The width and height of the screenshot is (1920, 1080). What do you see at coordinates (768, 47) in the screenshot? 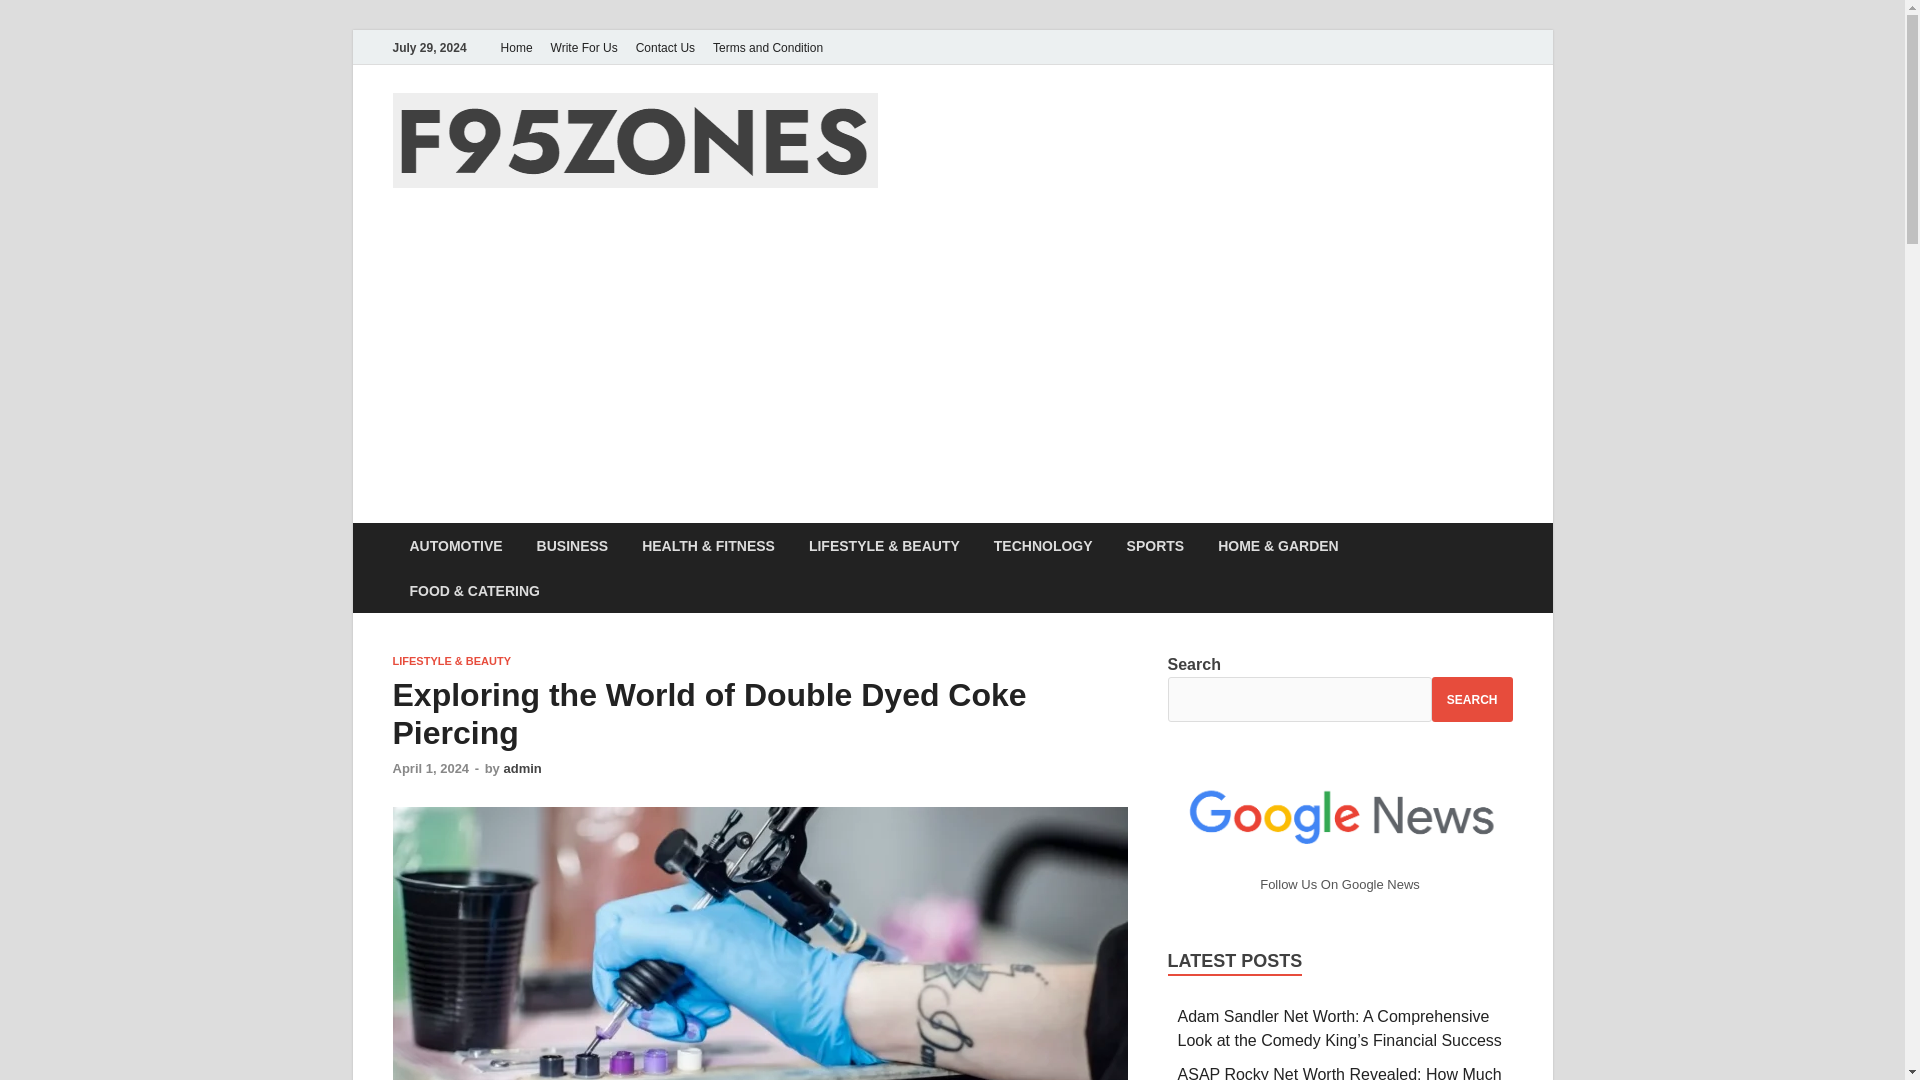
I see `Terms and Condition` at bounding box center [768, 47].